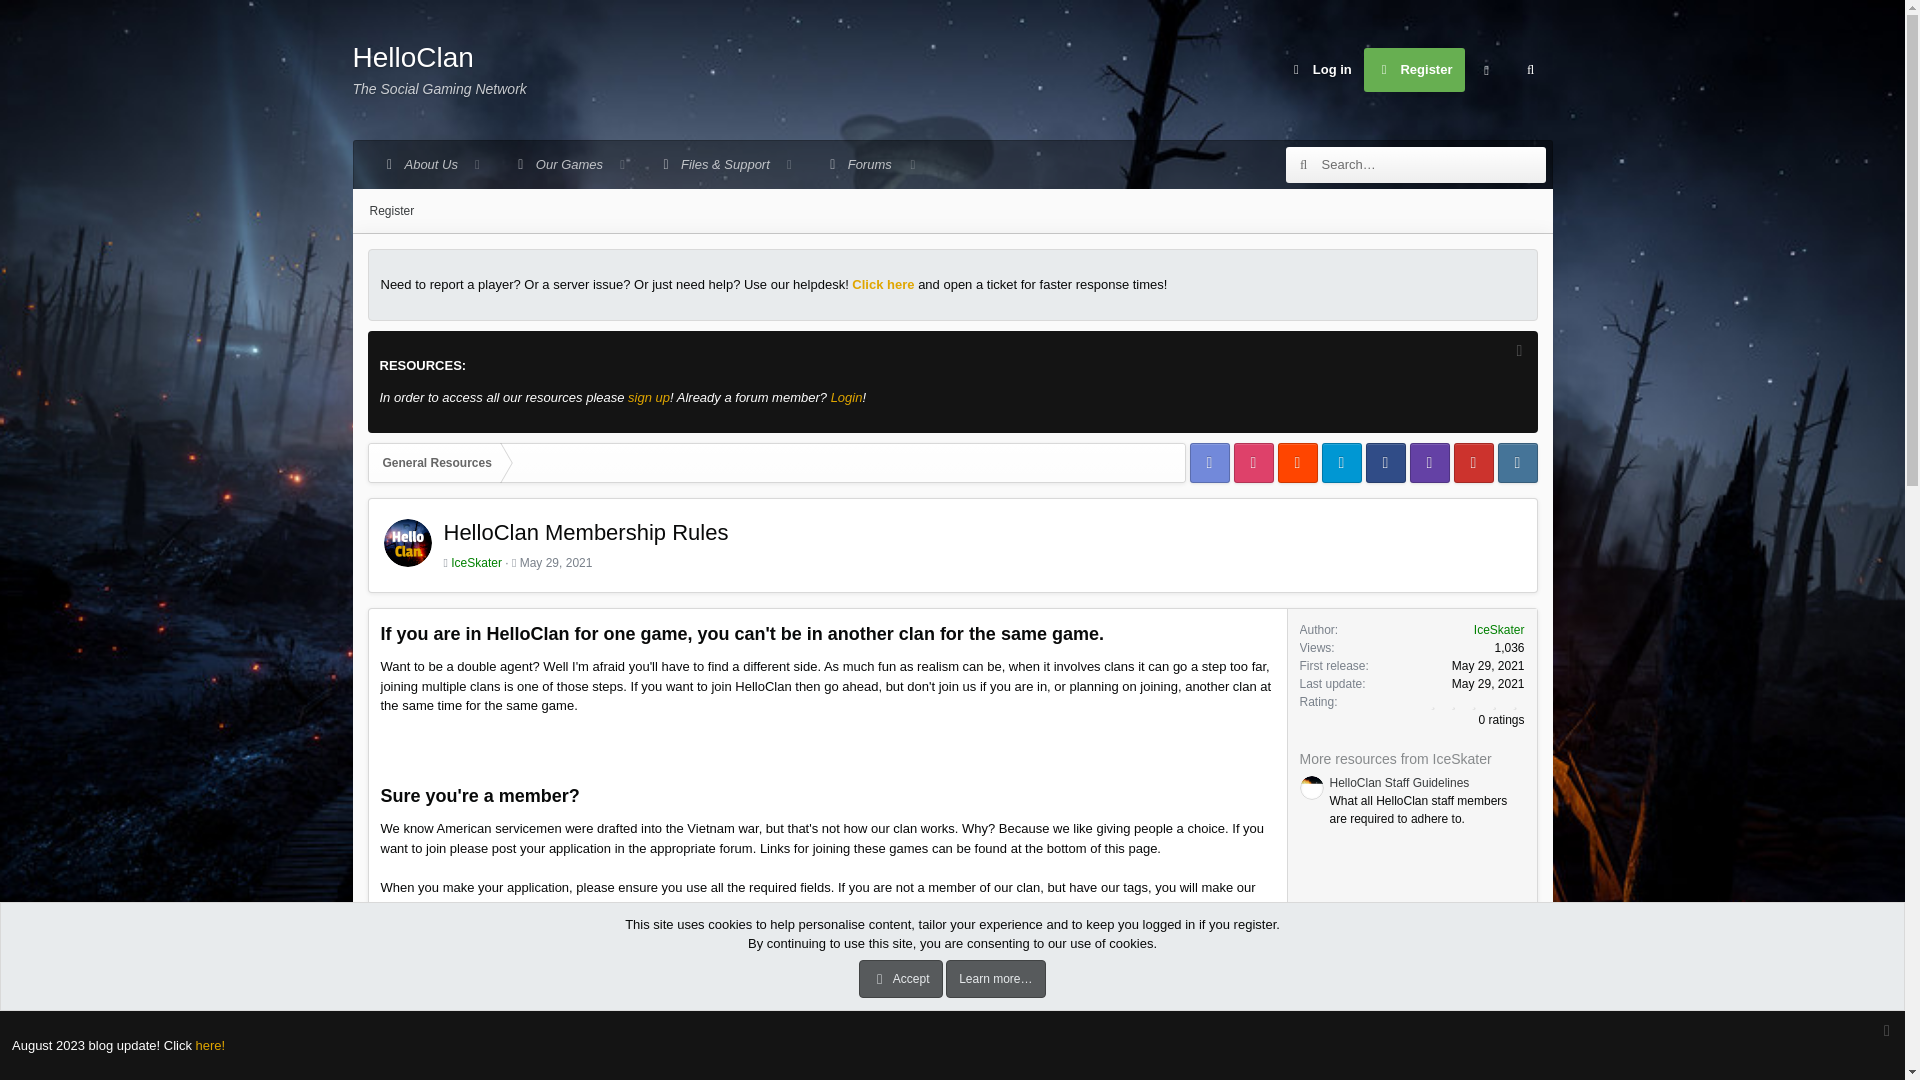  Describe the element at coordinates (426, 165) in the screenshot. I see `Register` at that location.